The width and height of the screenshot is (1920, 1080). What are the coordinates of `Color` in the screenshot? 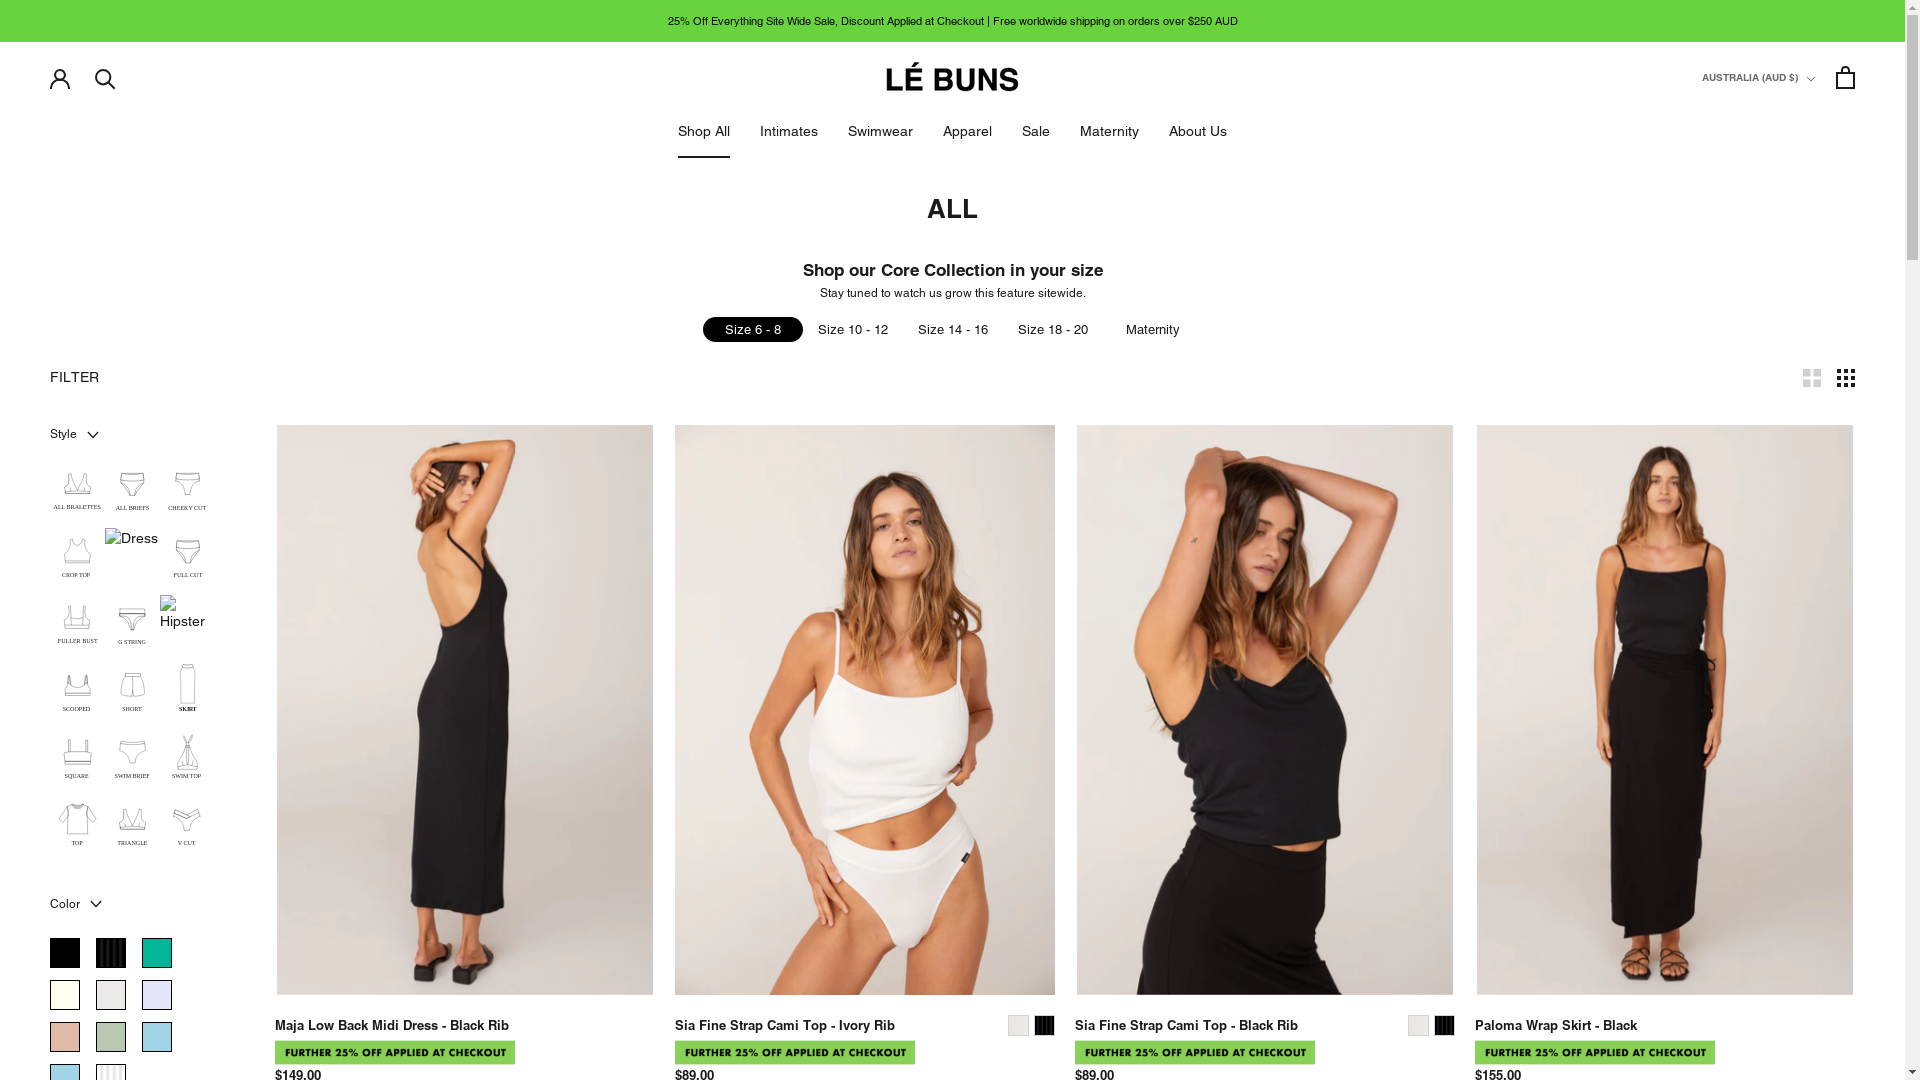 It's located at (132, 905).